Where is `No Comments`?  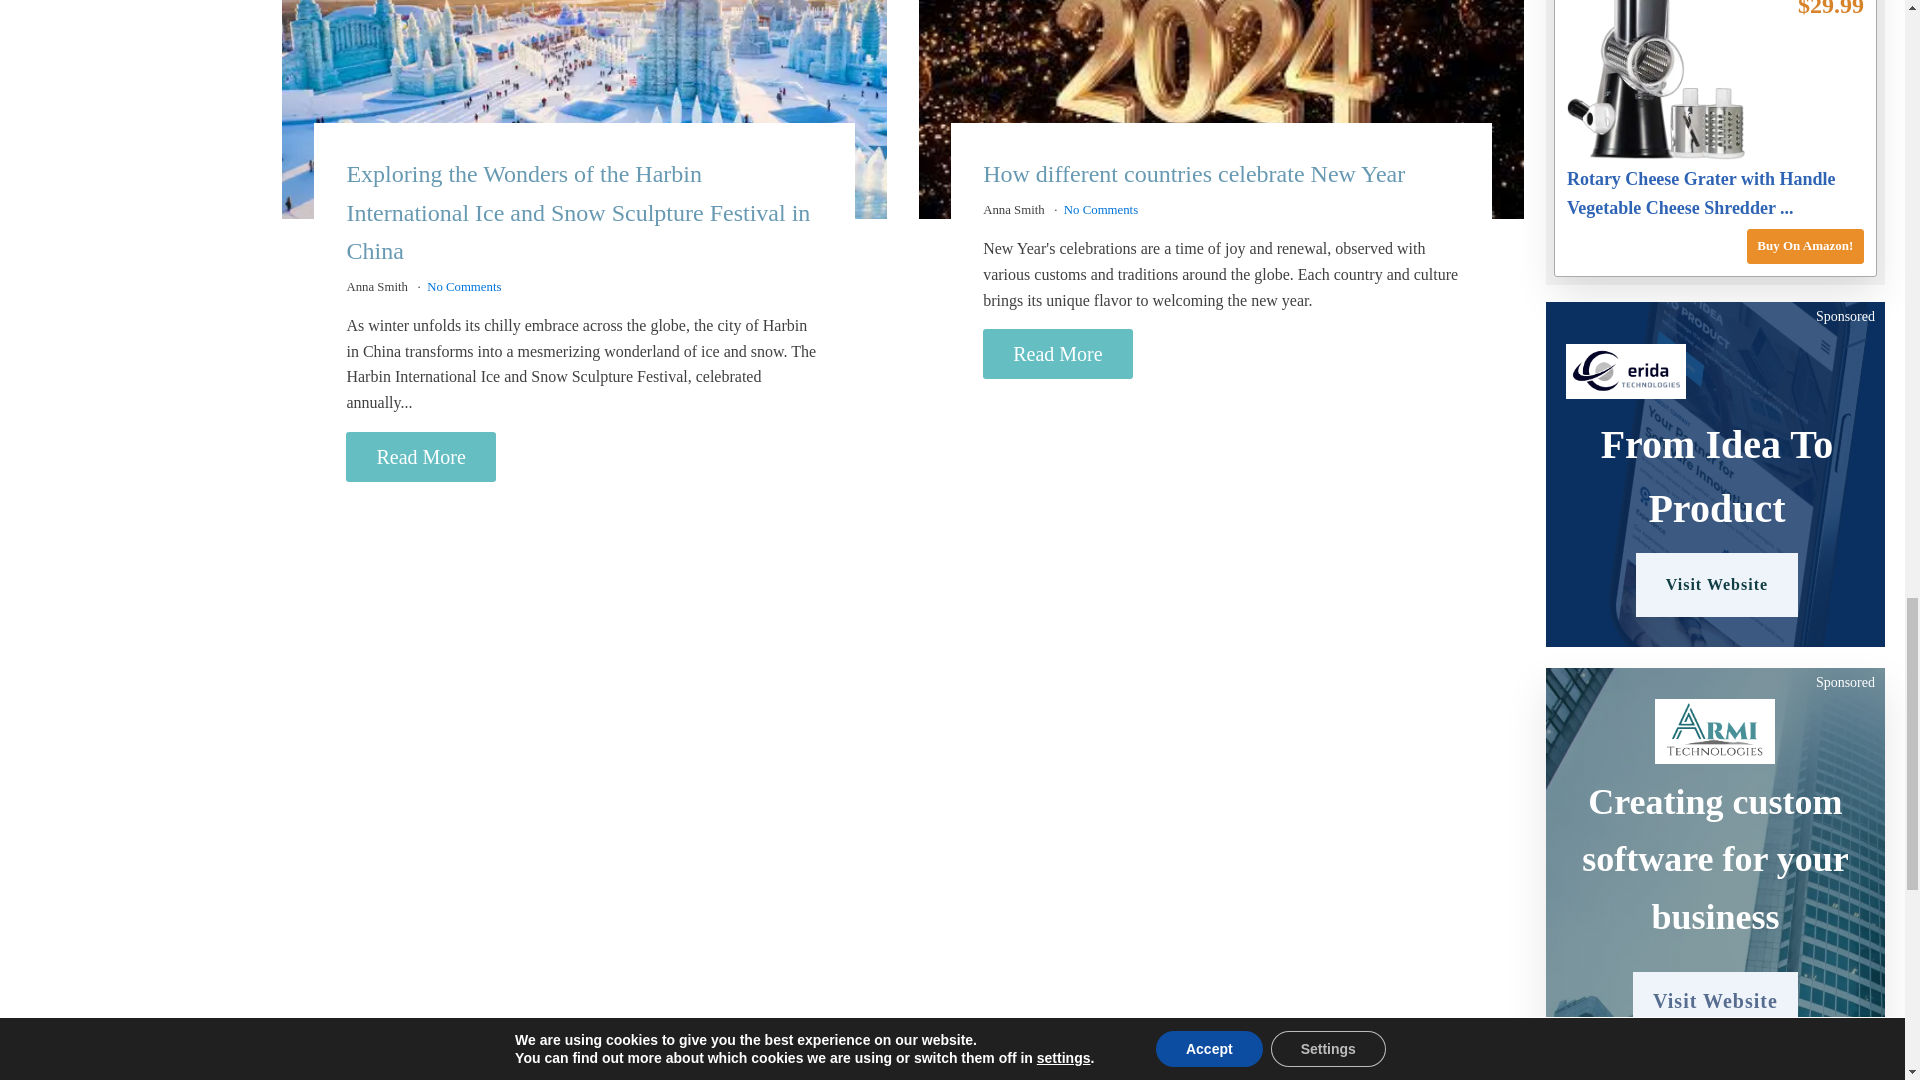
No Comments is located at coordinates (464, 286).